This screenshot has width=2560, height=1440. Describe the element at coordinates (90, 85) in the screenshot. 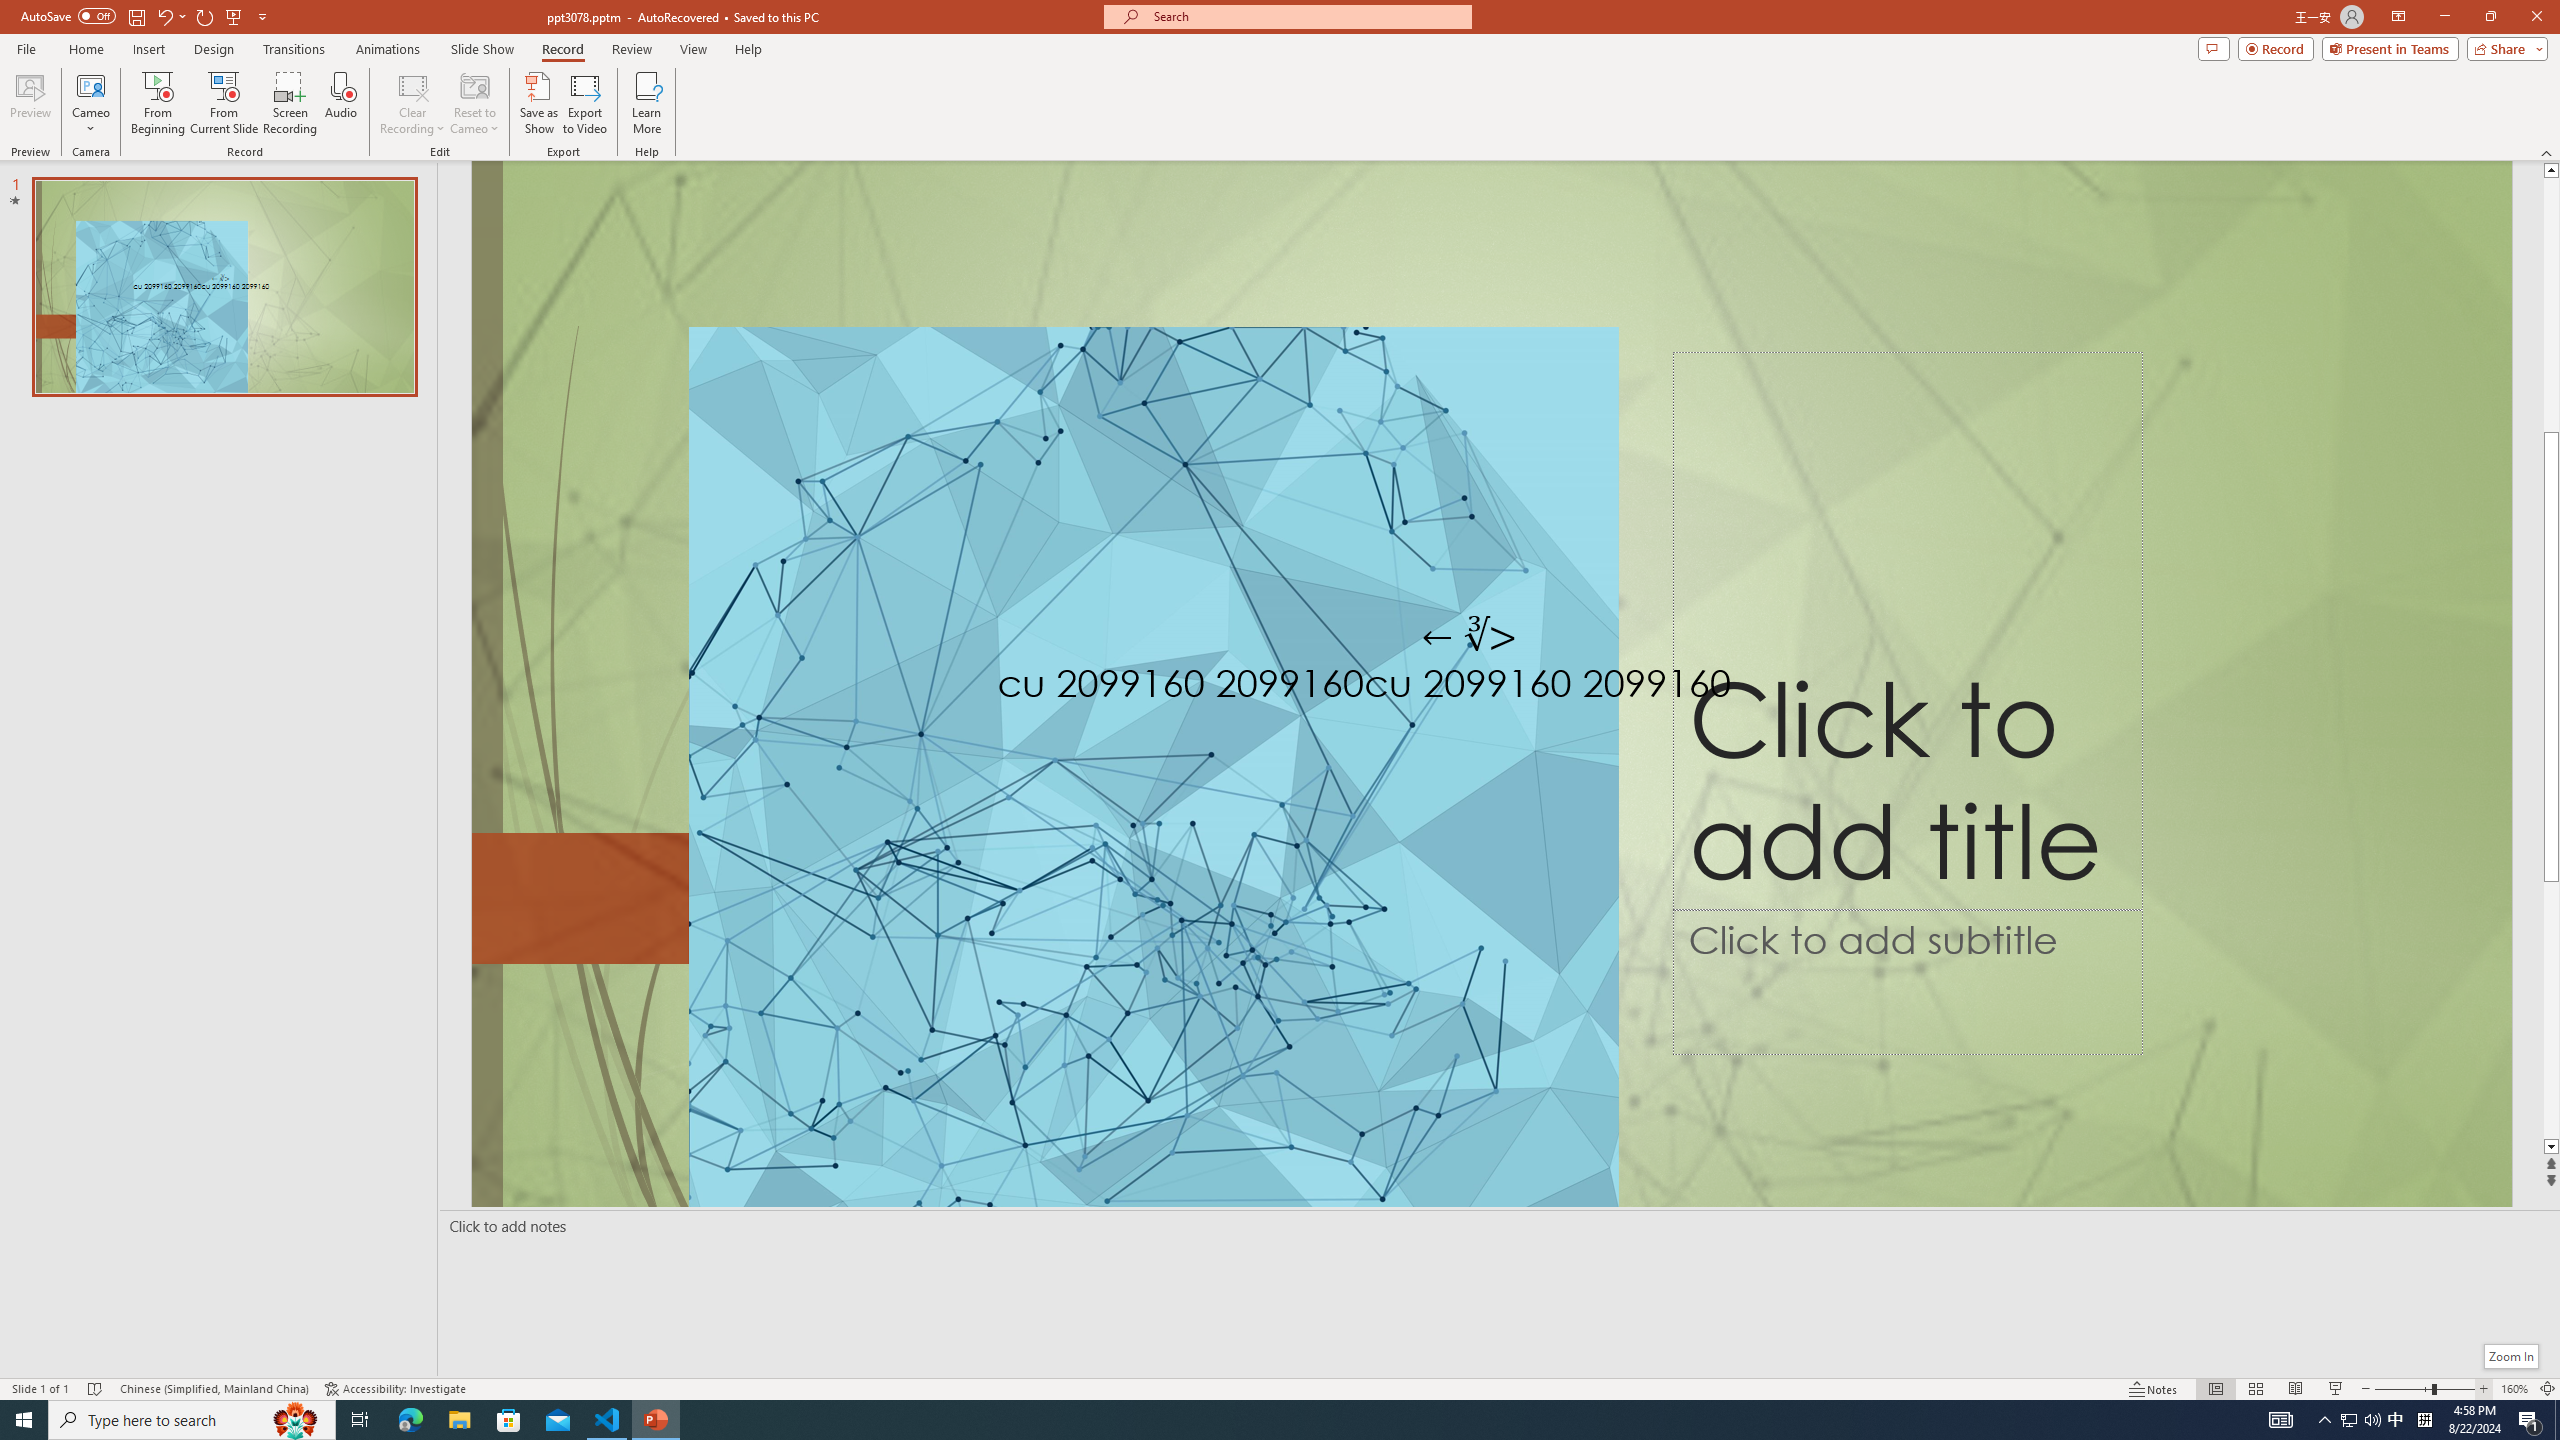

I see `Cameo` at that location.